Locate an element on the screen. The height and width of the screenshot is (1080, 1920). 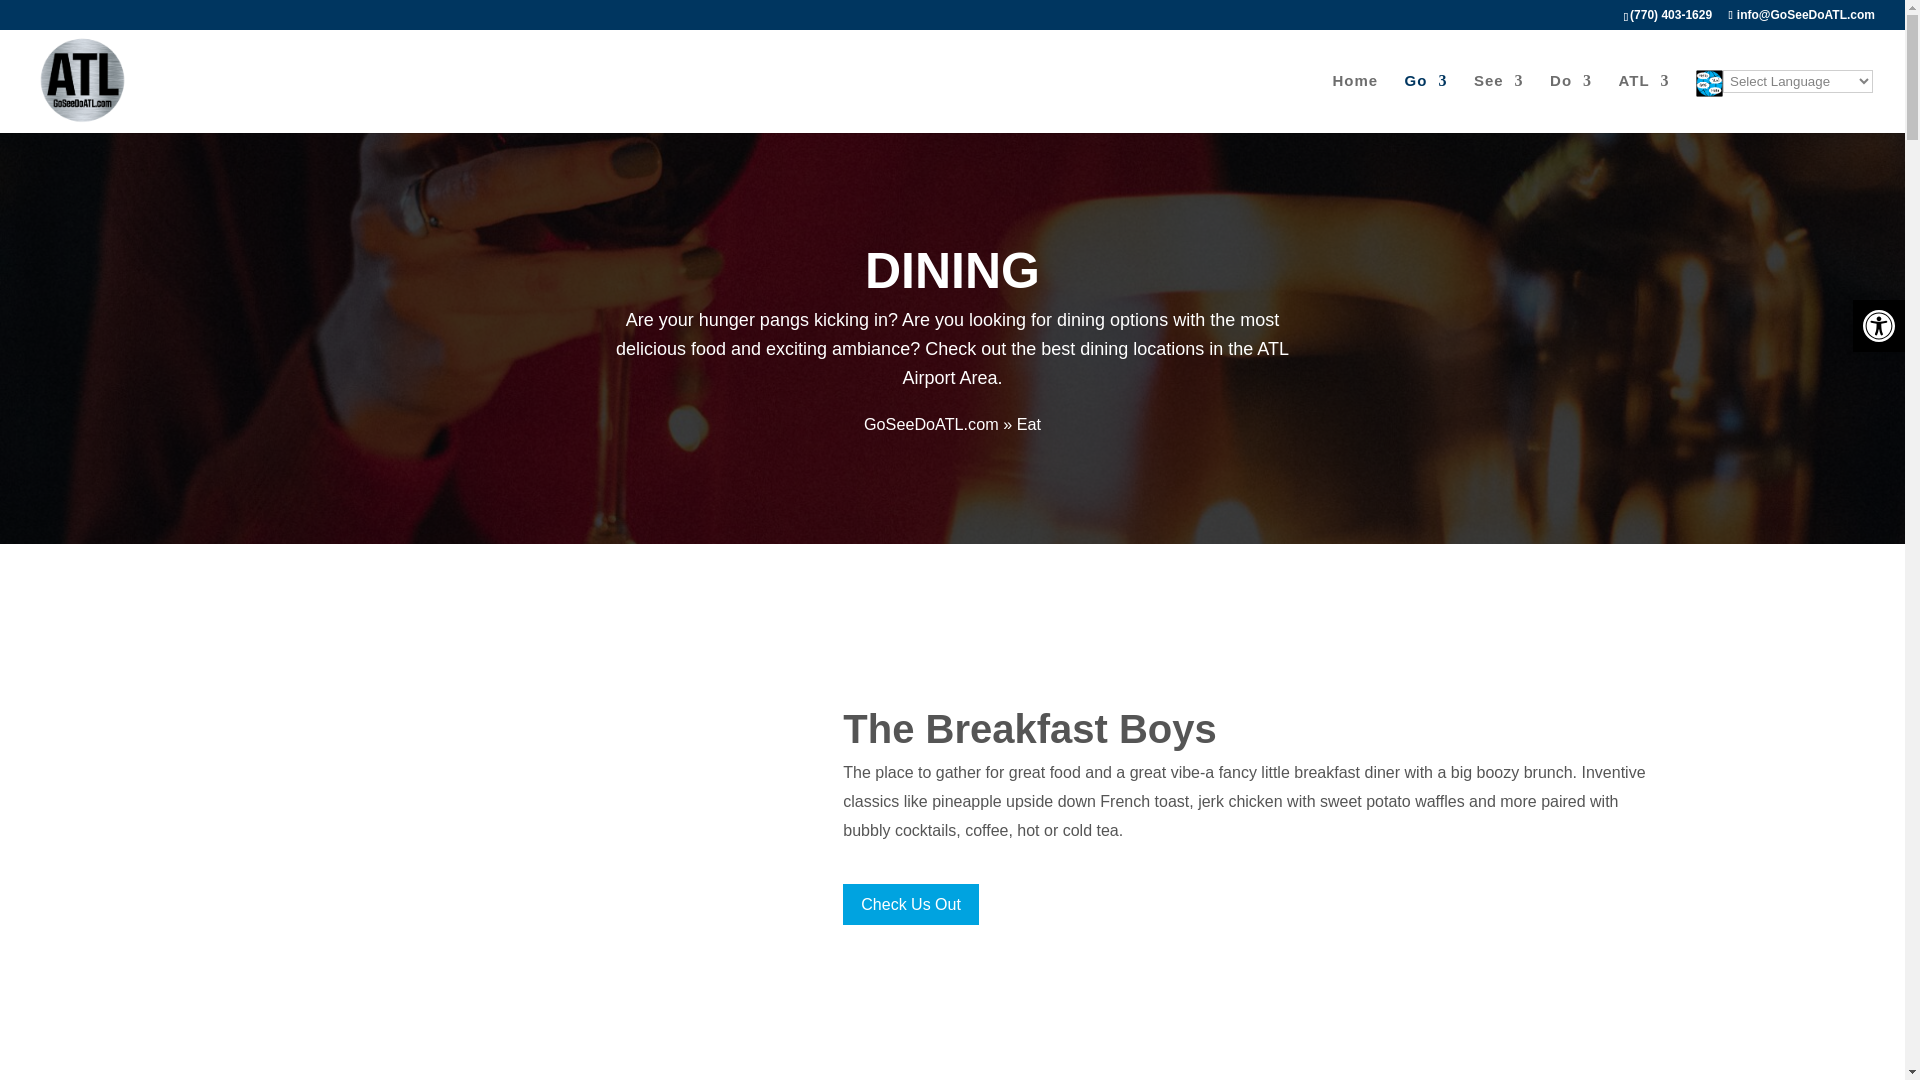
Accessibility Tools is located at coordinates (1878, 326).